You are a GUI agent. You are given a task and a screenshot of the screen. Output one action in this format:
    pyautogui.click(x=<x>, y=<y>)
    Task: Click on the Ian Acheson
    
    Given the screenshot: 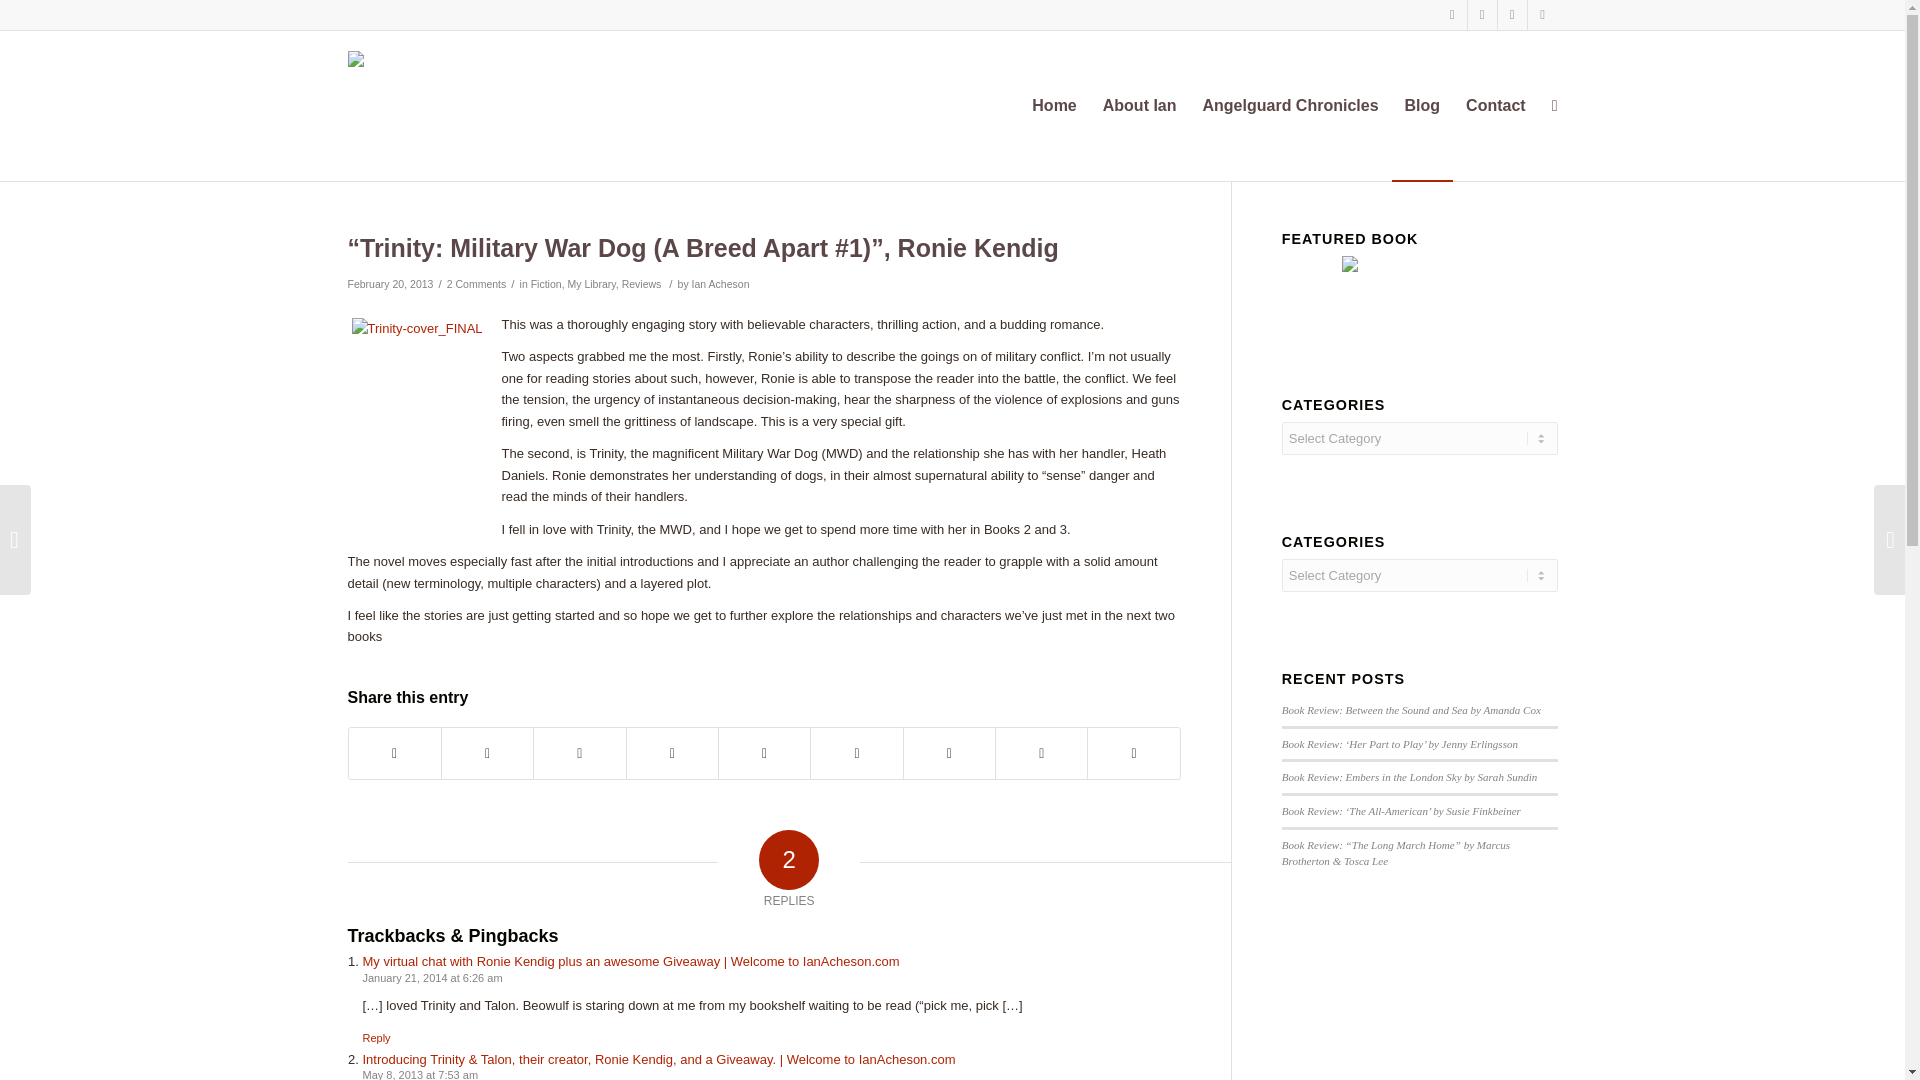 What is the action you would take?
    pyautogui.click(x=720, y=284)
    